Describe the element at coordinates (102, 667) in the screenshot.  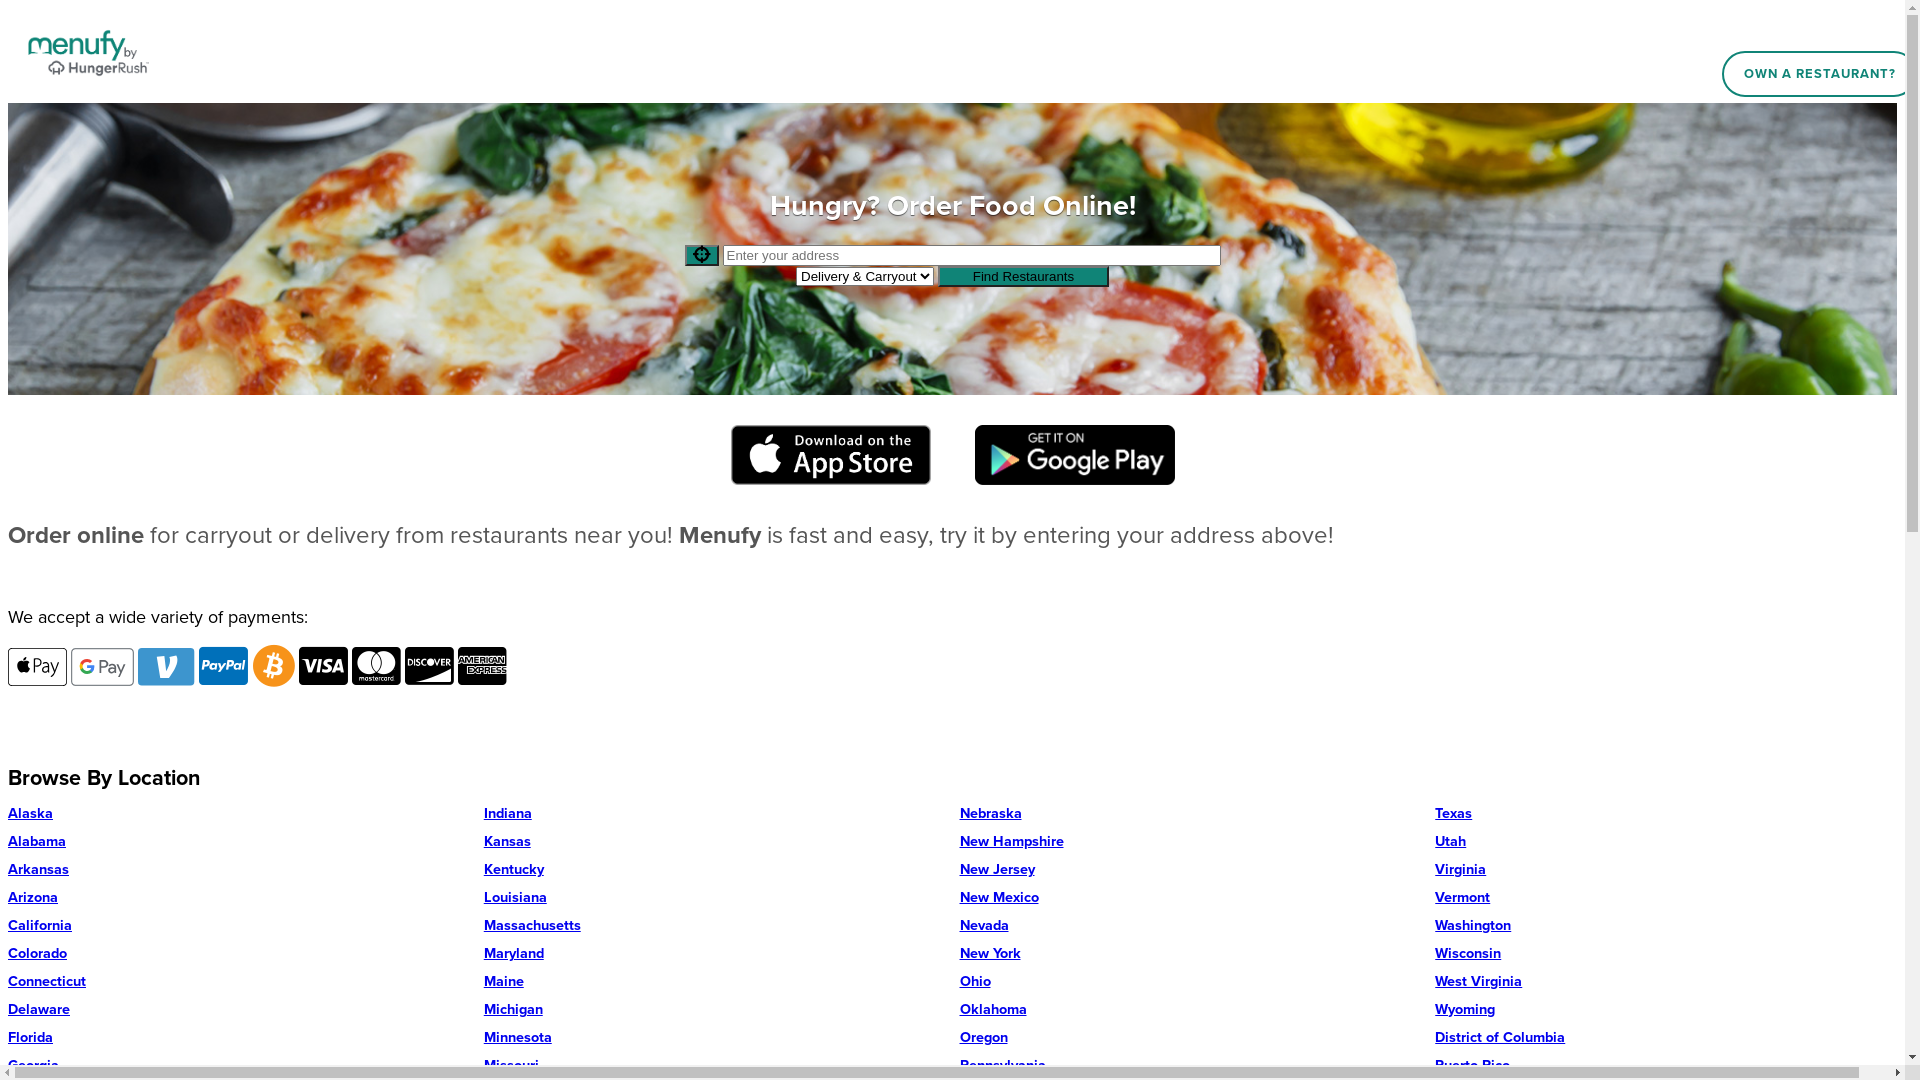
I see `Accepts Google Pay` at that location.